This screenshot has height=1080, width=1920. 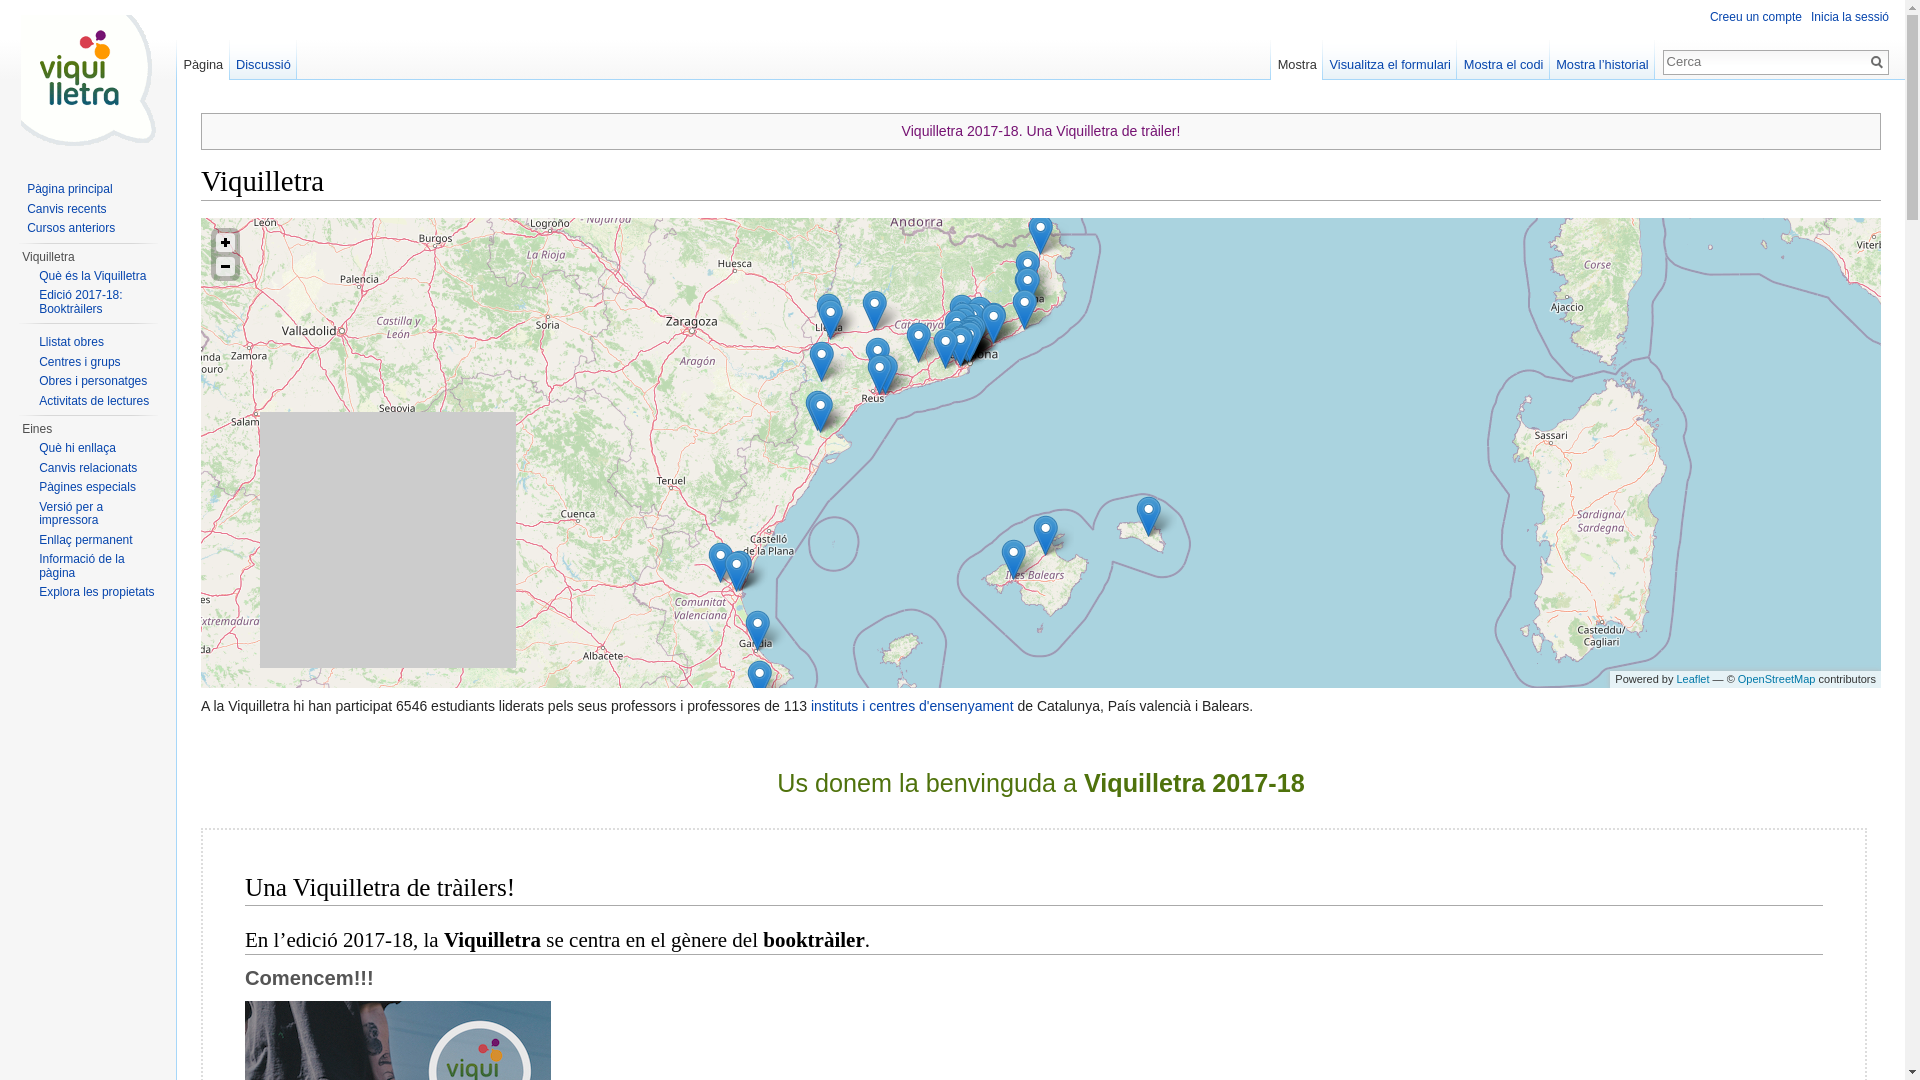 I want to click on Can Peixauet, so click(x=974, y=334).